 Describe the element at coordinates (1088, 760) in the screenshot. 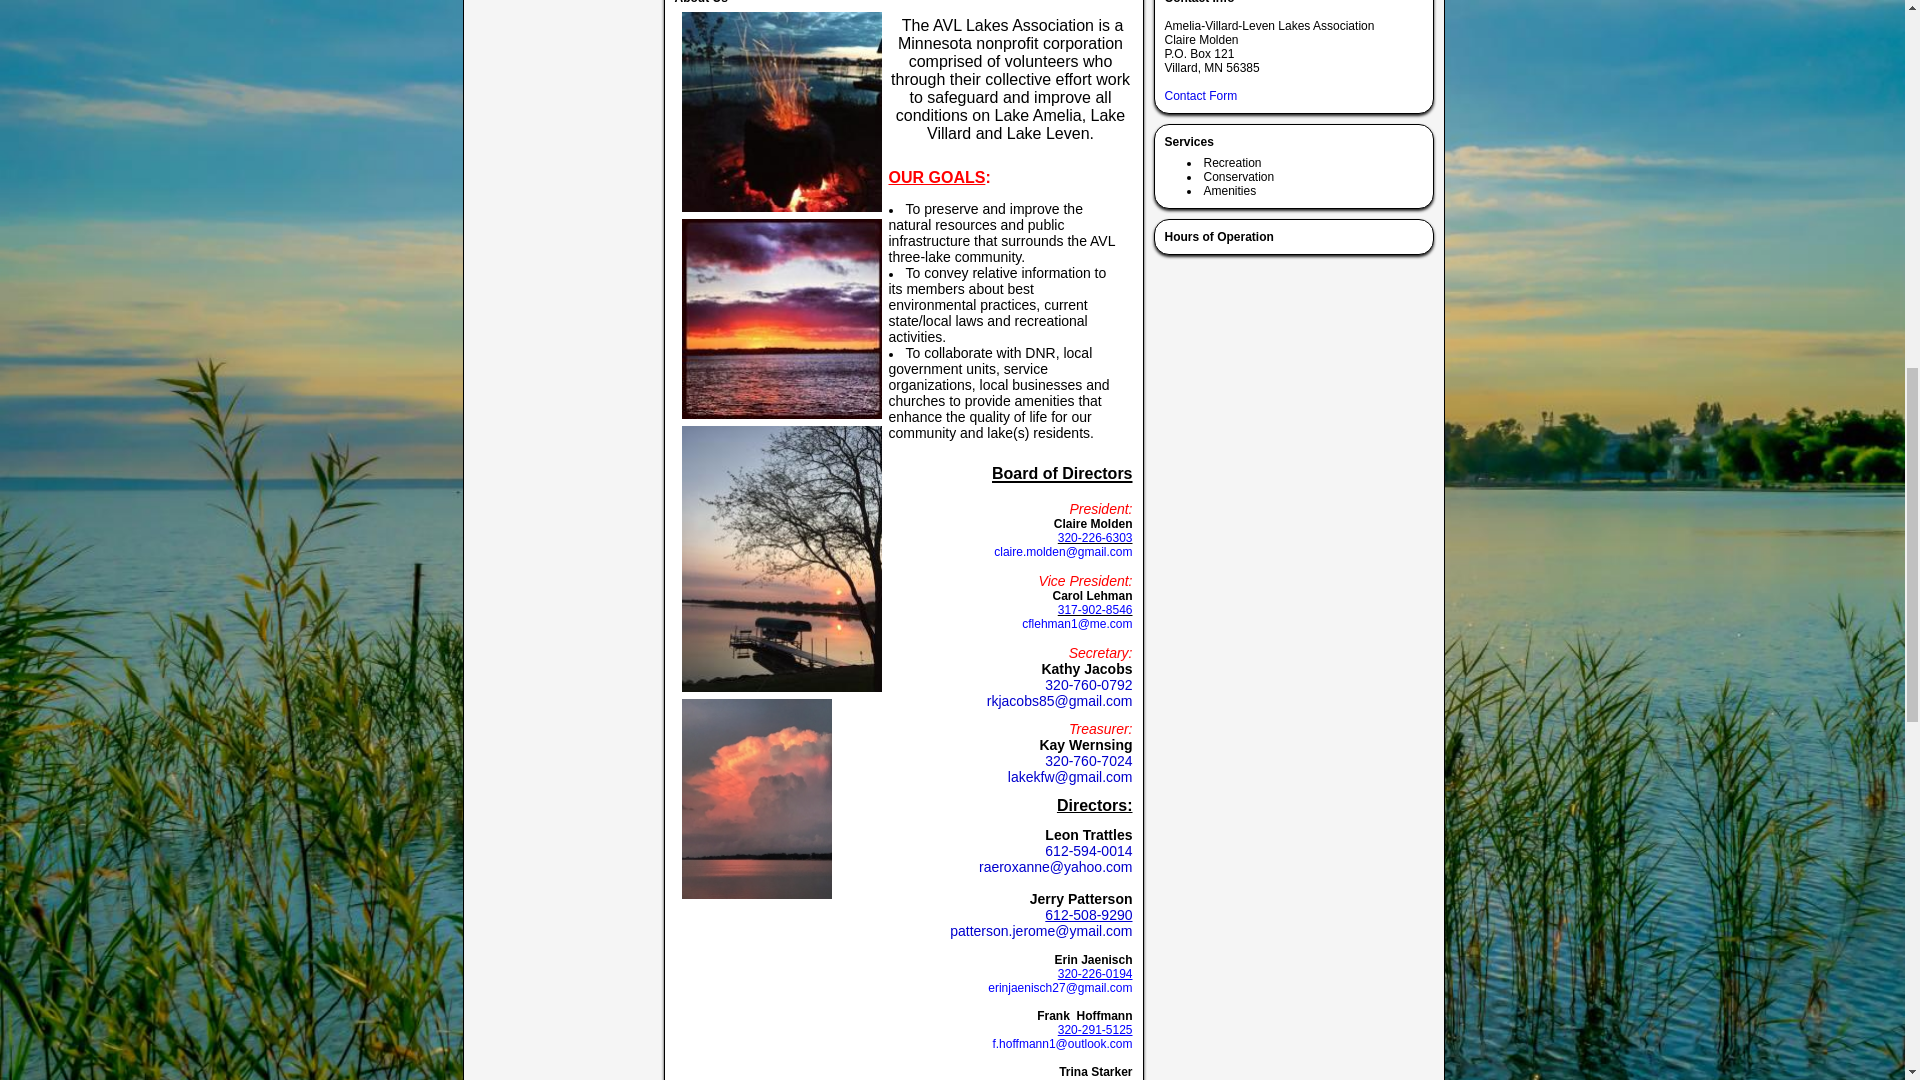

I see `320-760-7024` at that location.